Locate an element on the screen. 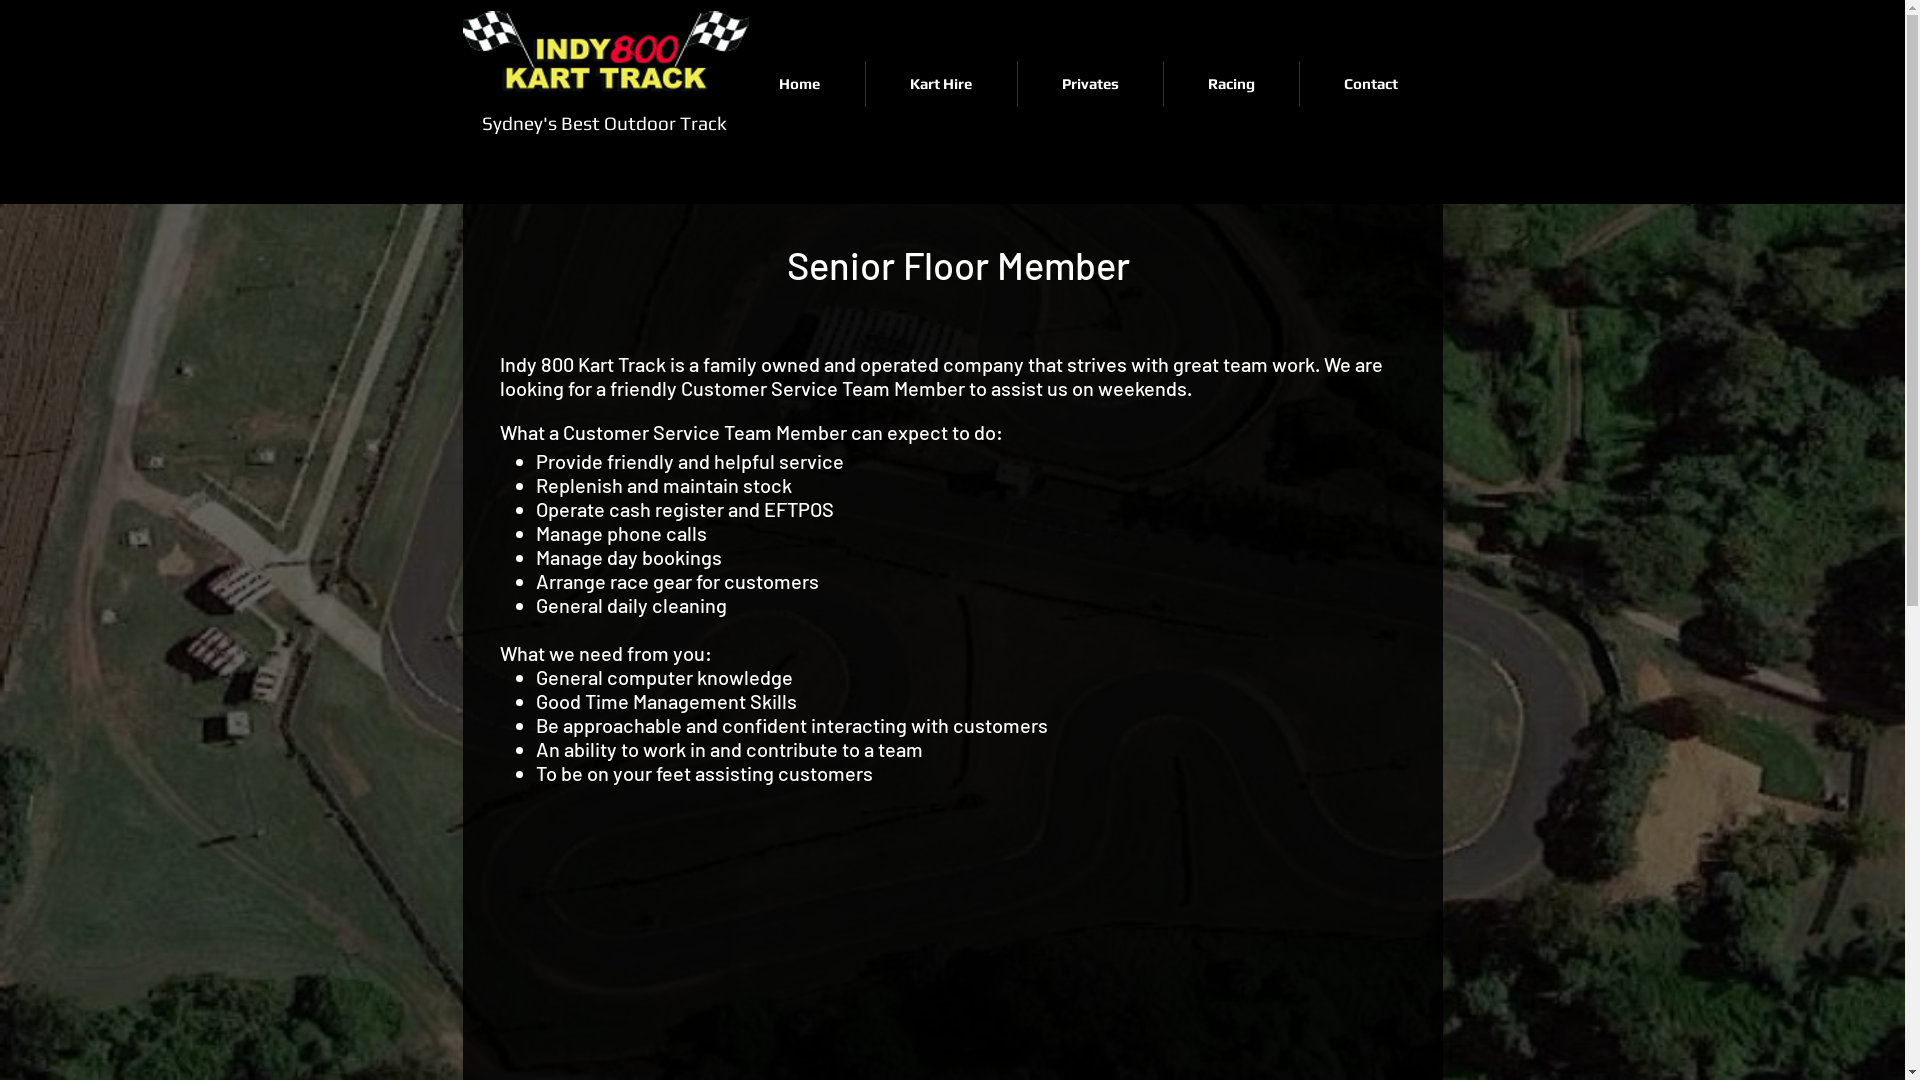 The image size is (1920, 1080). Contact is located at coordinates (1371, 84).